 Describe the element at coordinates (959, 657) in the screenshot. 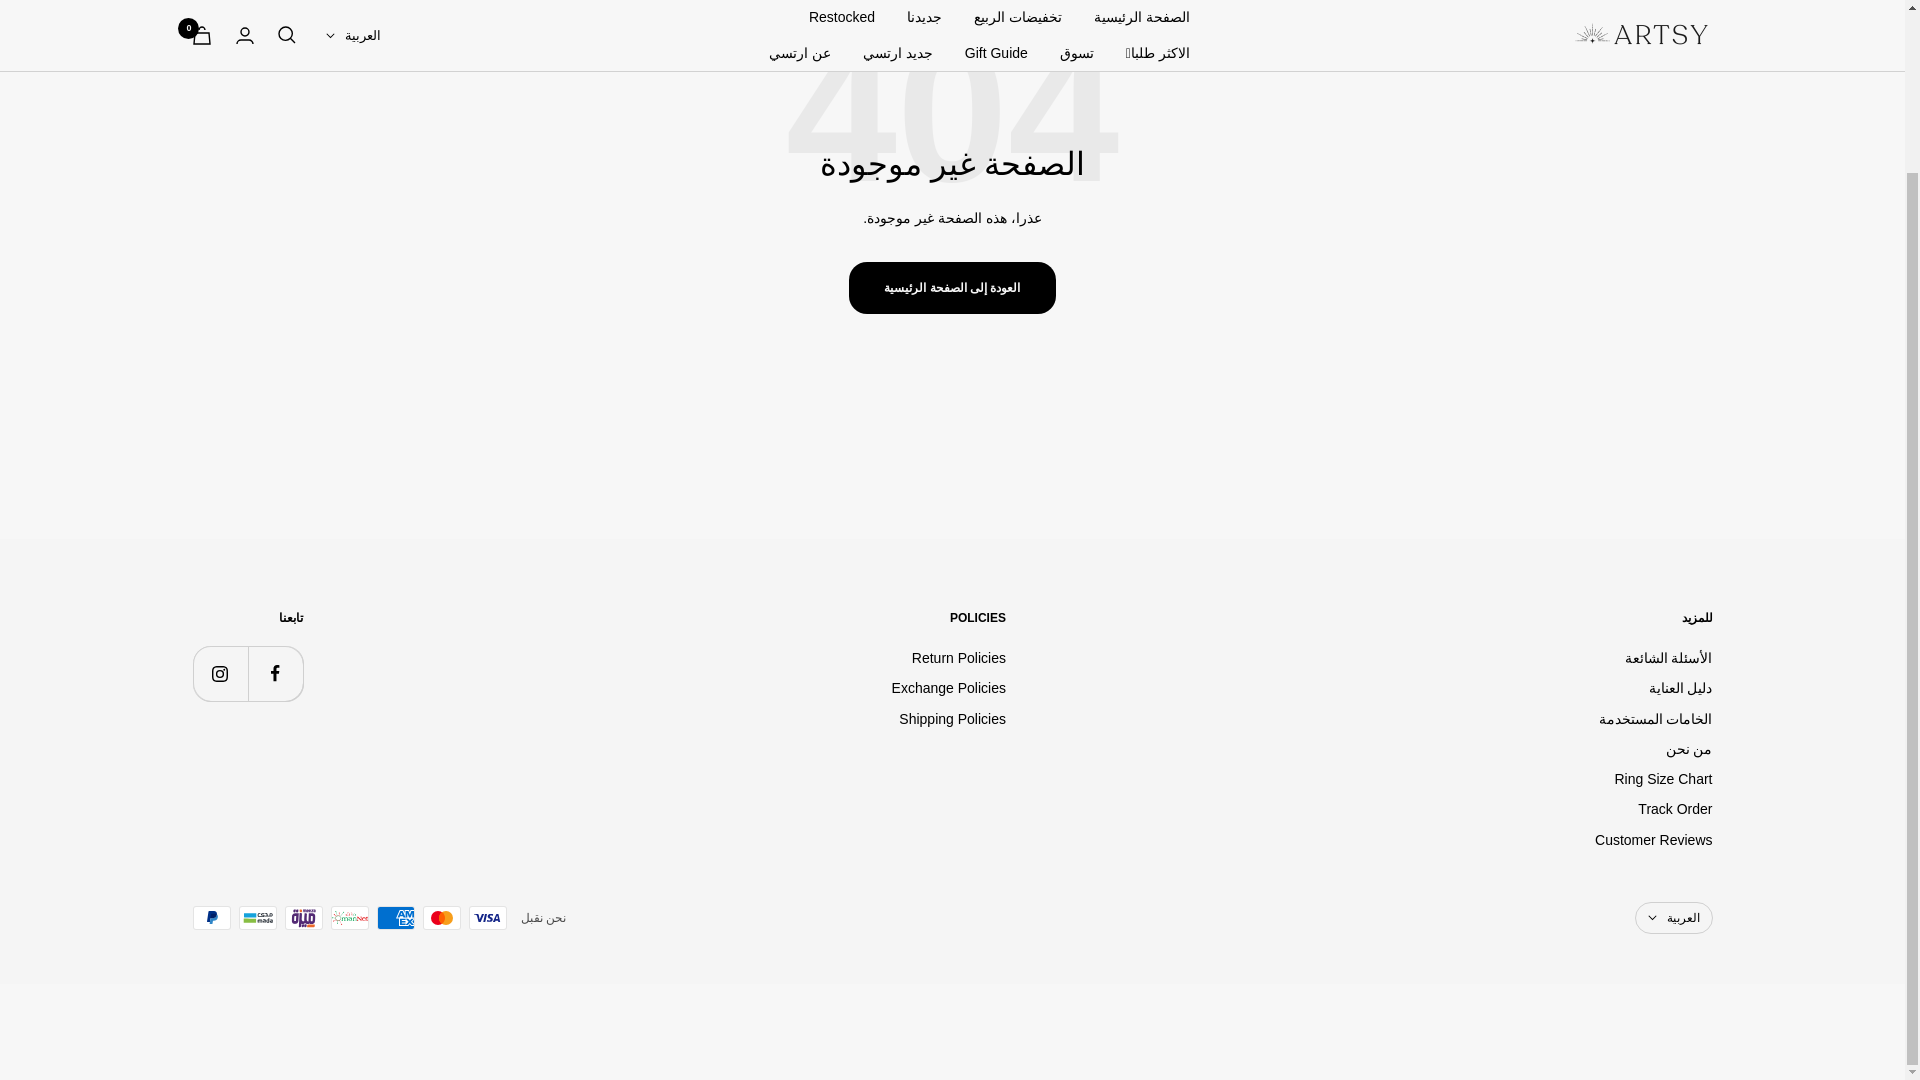

I see `Return Policies` at that location.